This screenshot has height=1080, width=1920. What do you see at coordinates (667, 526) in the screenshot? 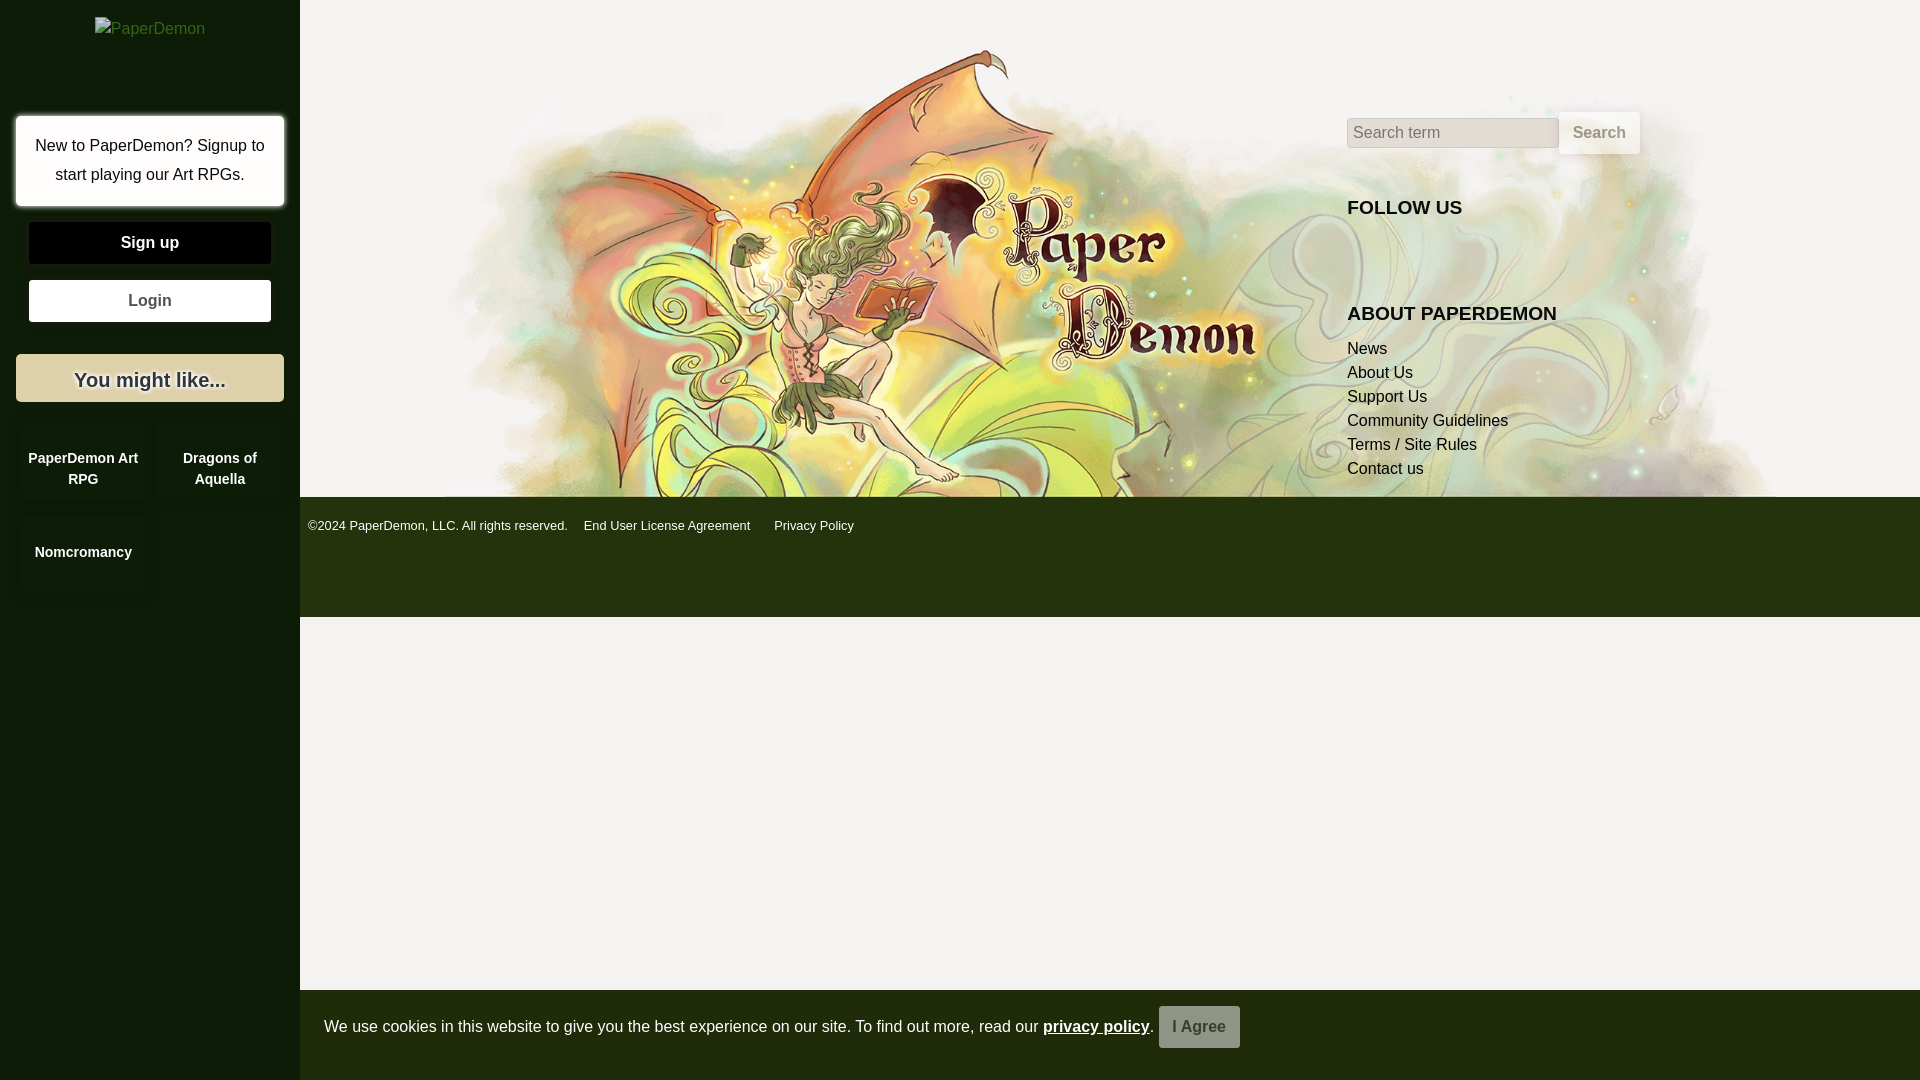
I see `End User License Agreement` at bounding box center [667, 526].